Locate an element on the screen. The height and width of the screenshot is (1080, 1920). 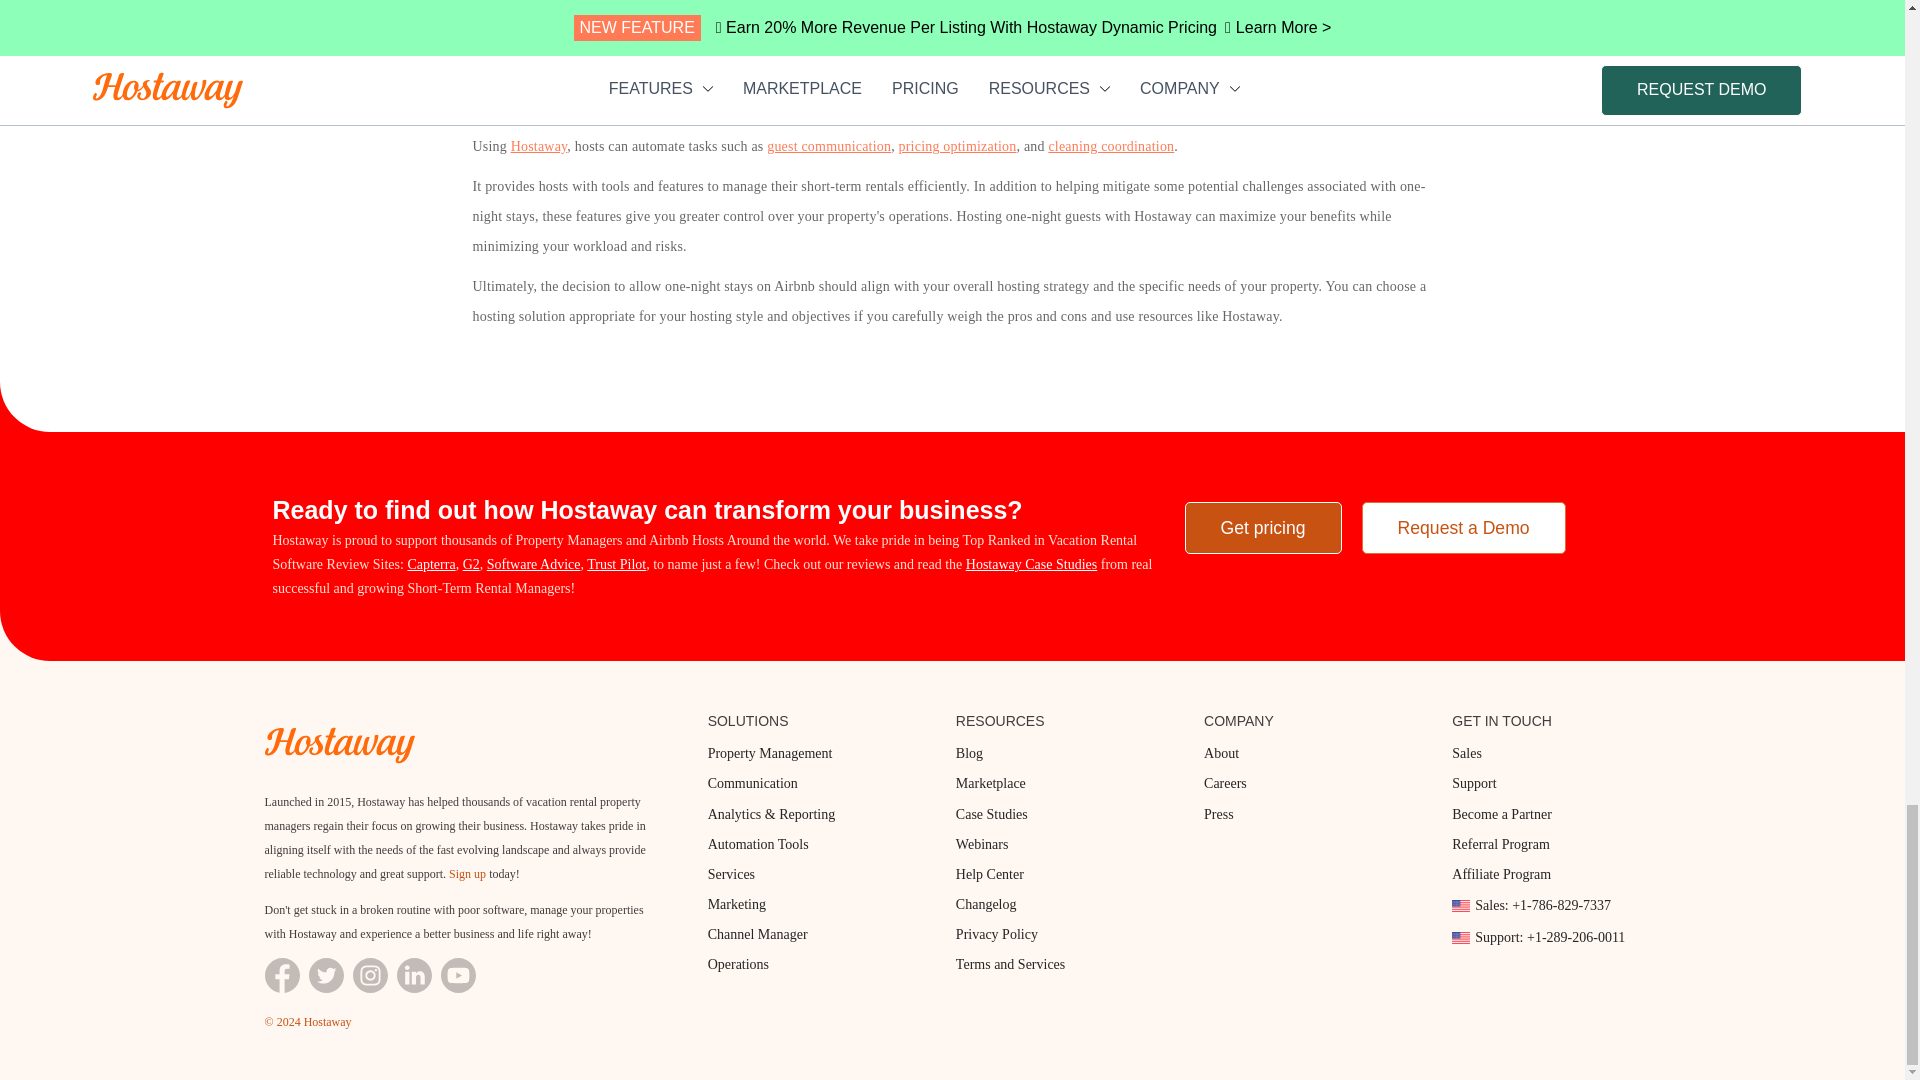
cleaning coordination is located at coordinates (1110, 146).